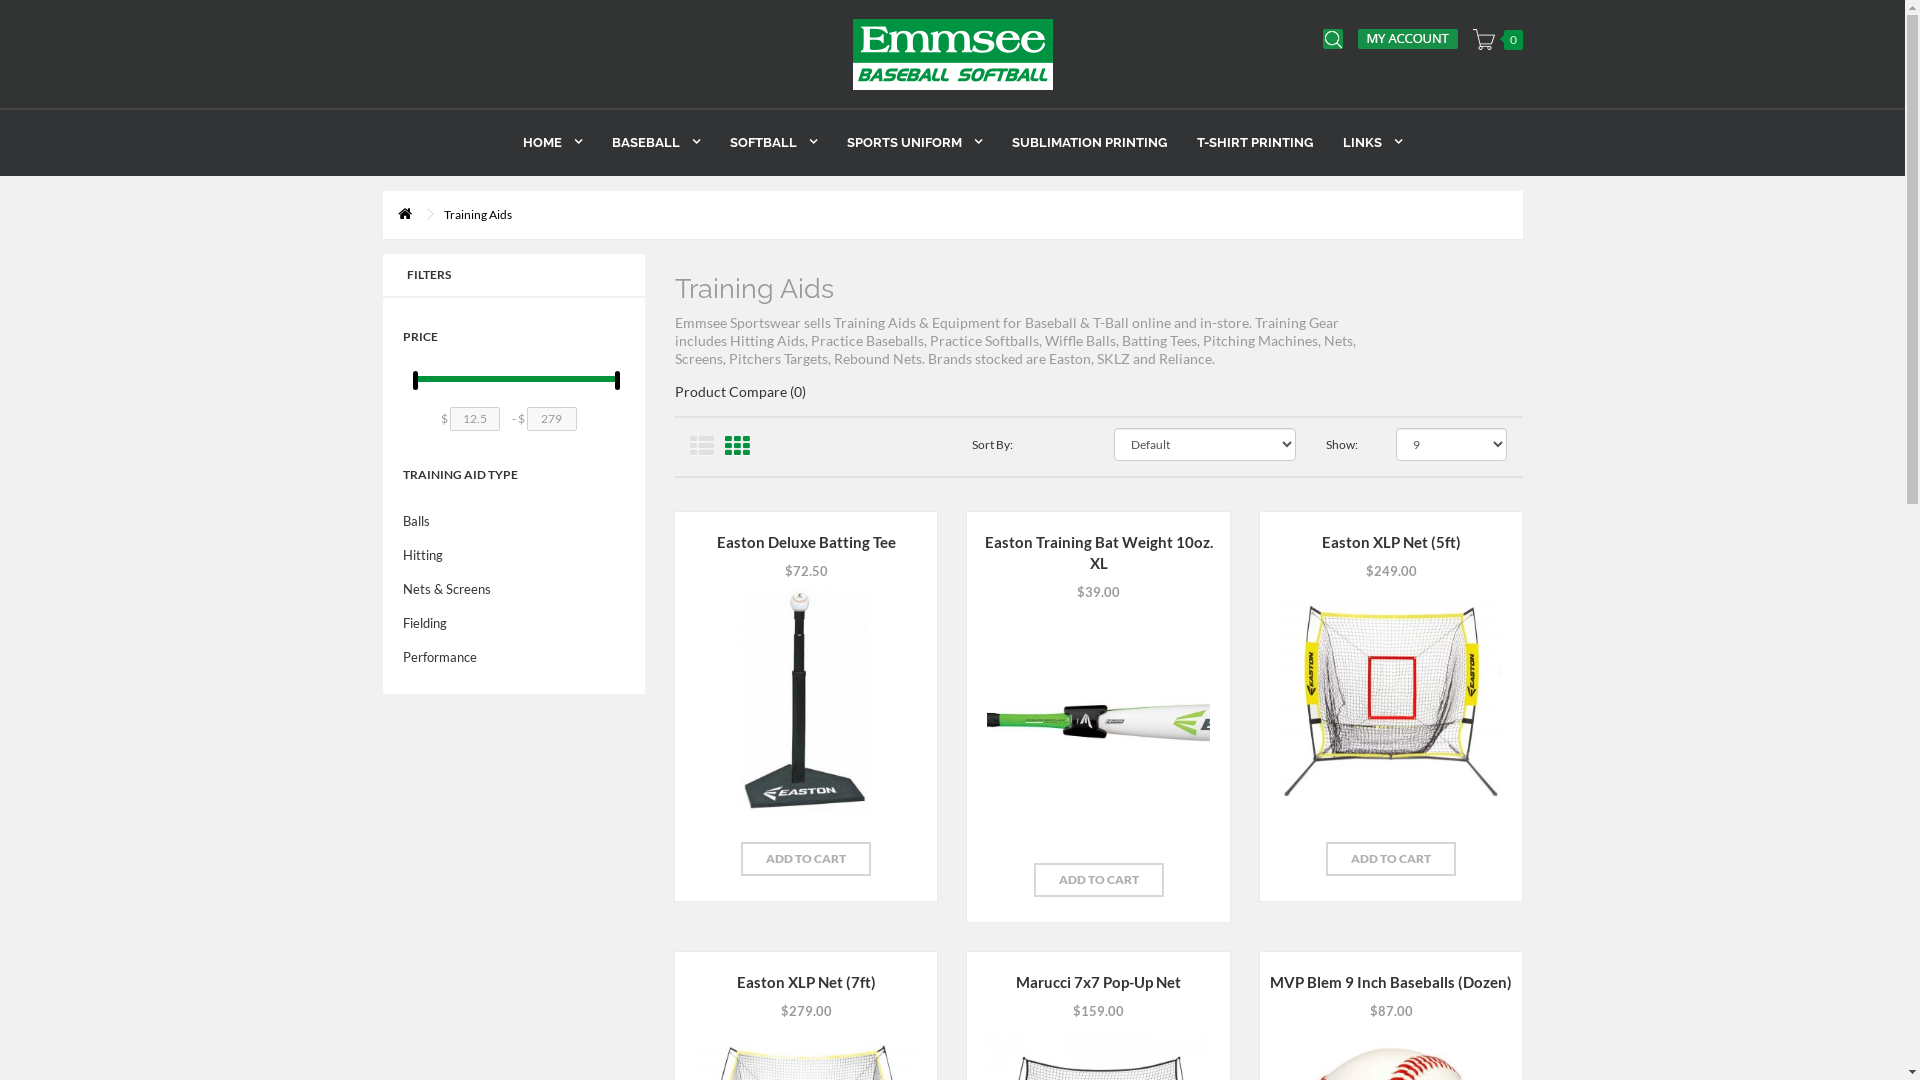 The image size is (1920, 1080). Describe the element at coordinates (514, 623) in the screenshot. I see `Fielding` at that location.